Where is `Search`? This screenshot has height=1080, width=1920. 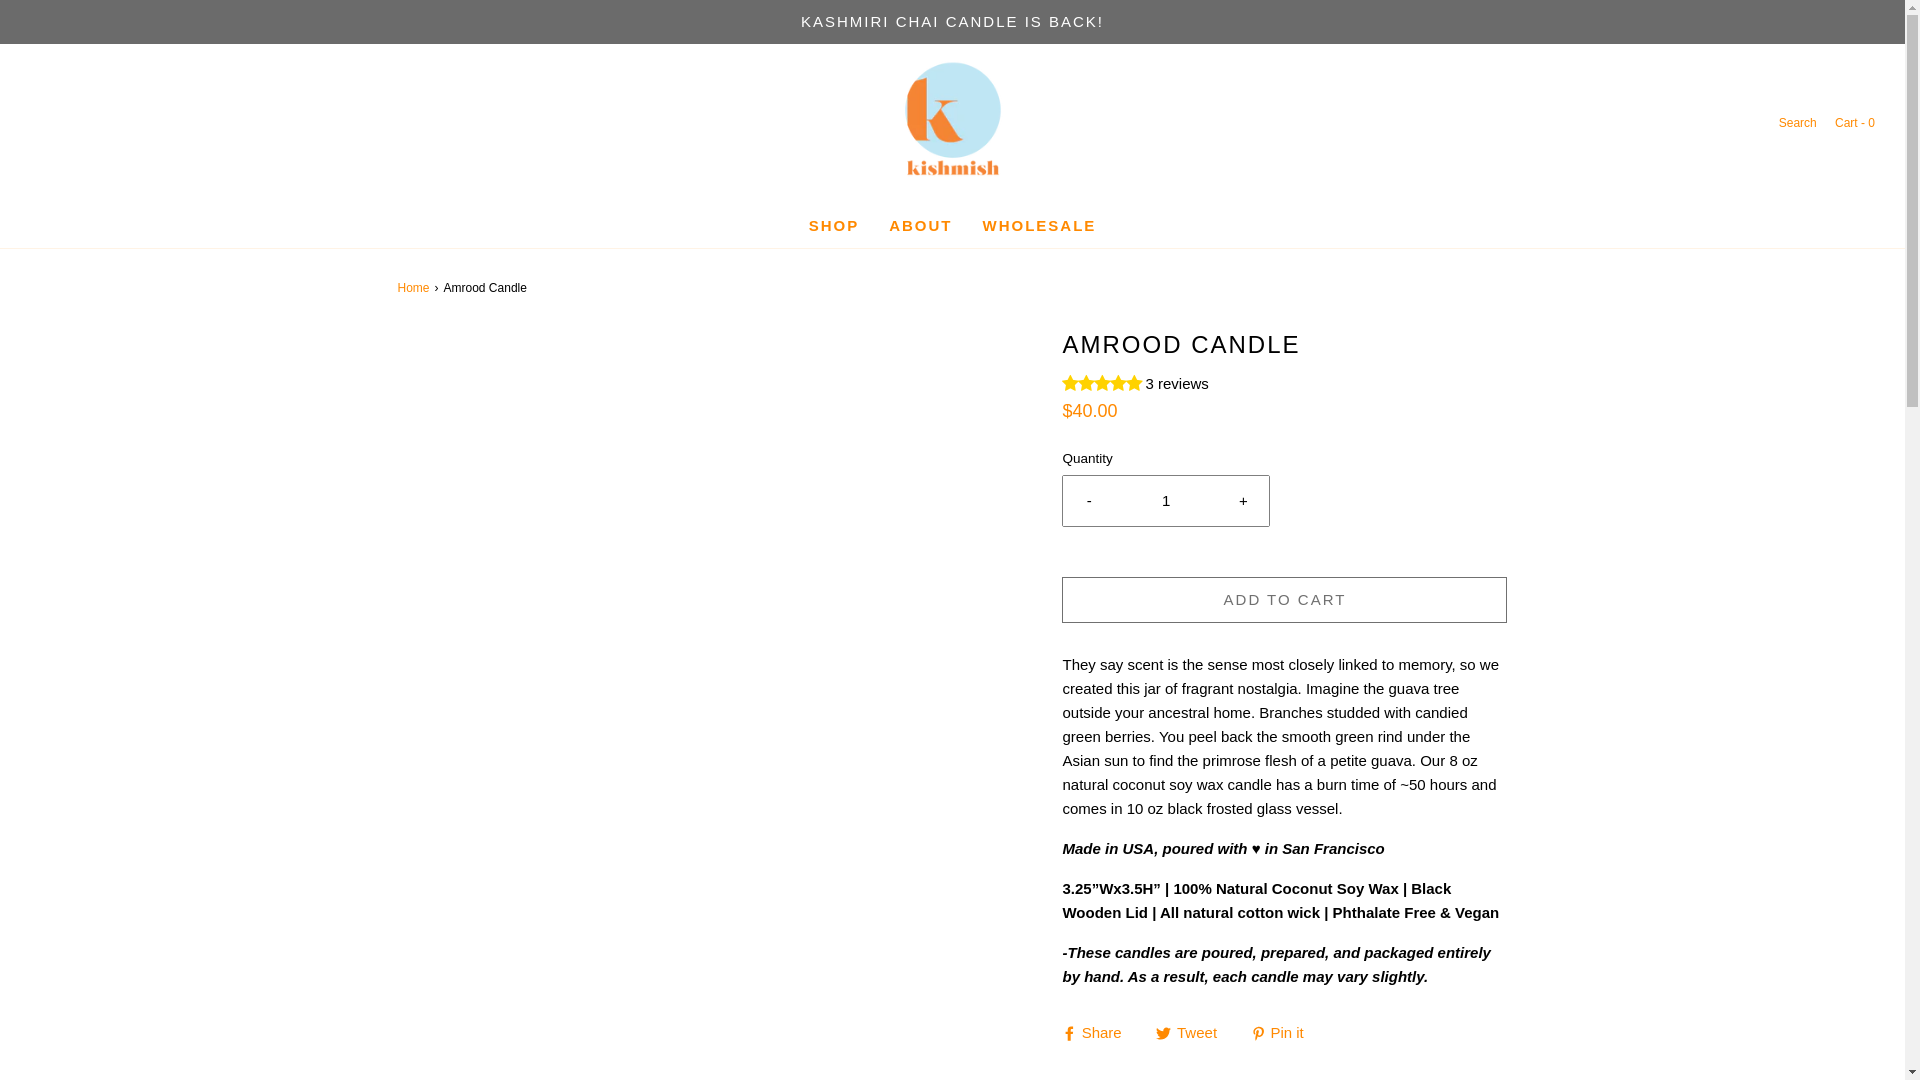
Search is located at coordinates (1796, 123).